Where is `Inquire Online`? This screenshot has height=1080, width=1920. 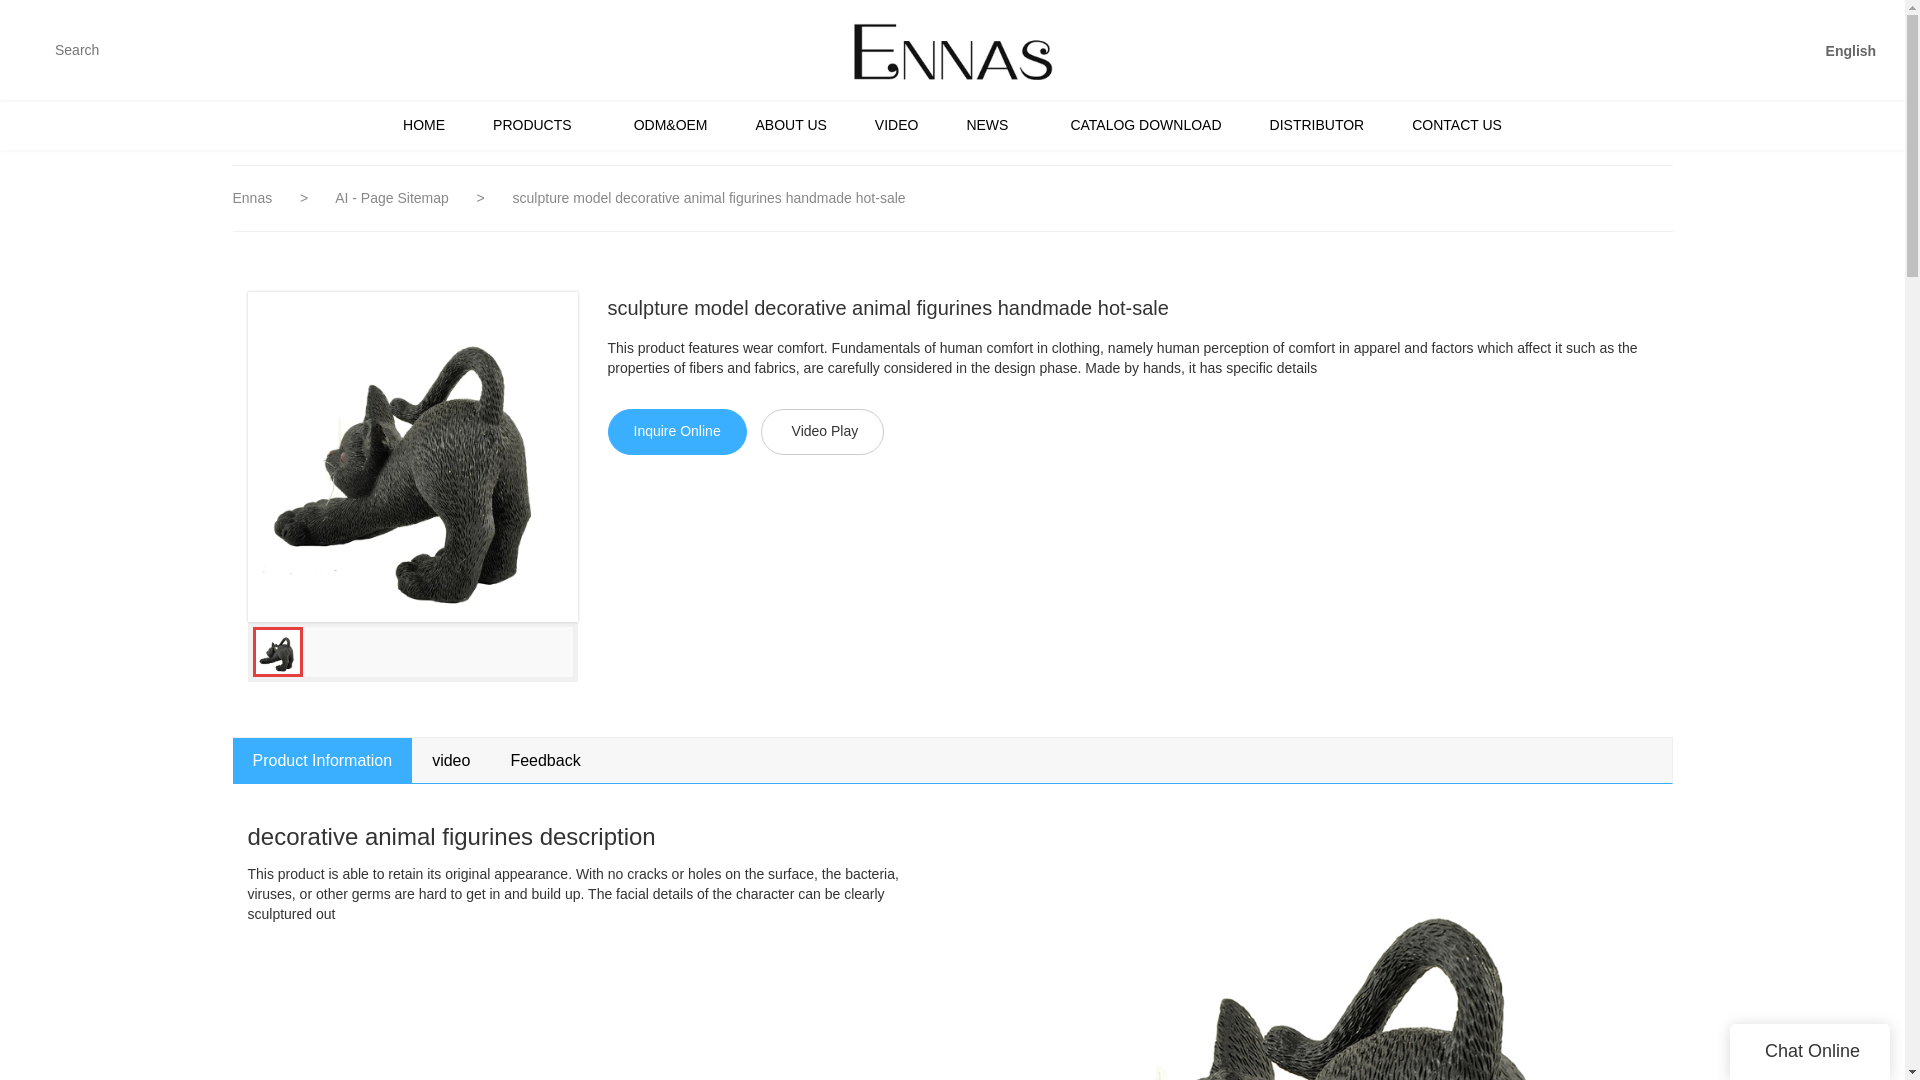
Inquire Online is located at coordinates (677, 432).